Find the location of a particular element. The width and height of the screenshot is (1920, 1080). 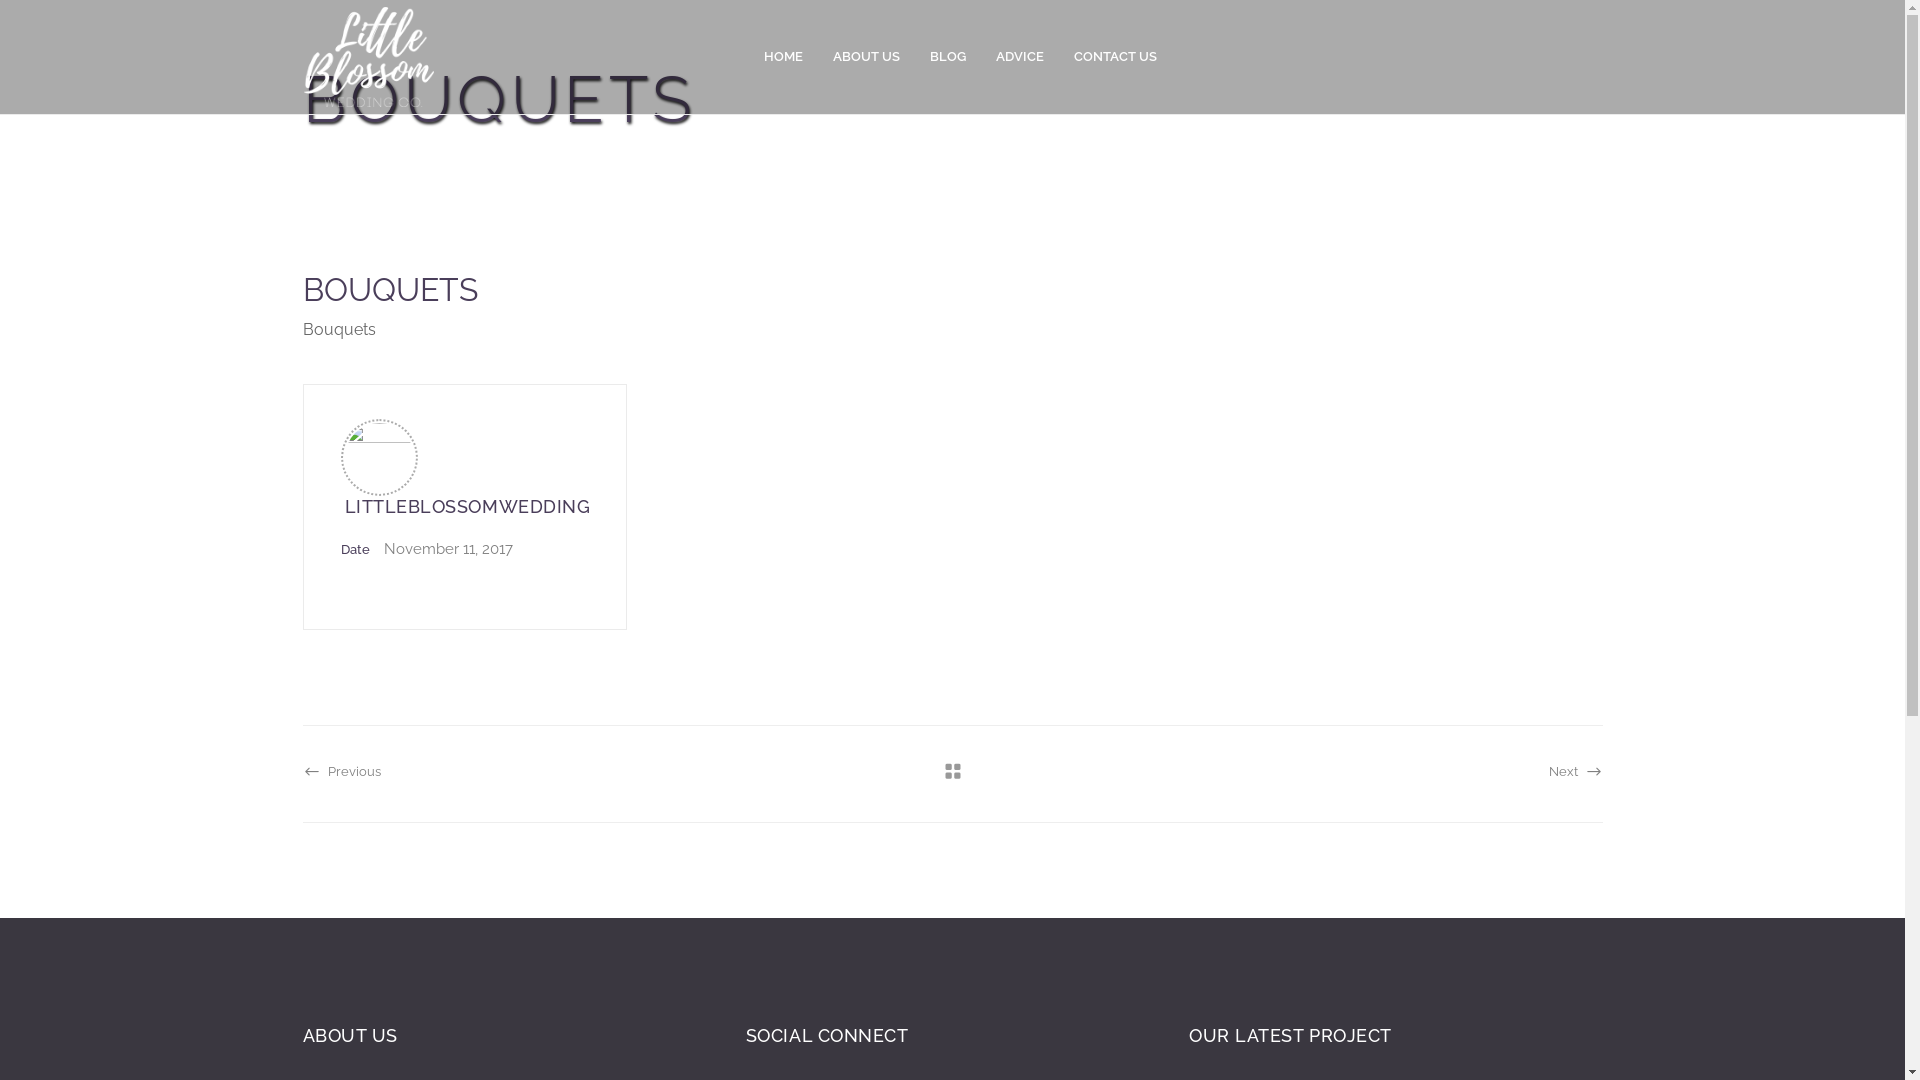

CONTACT US is located at coordinates (1116, 57).